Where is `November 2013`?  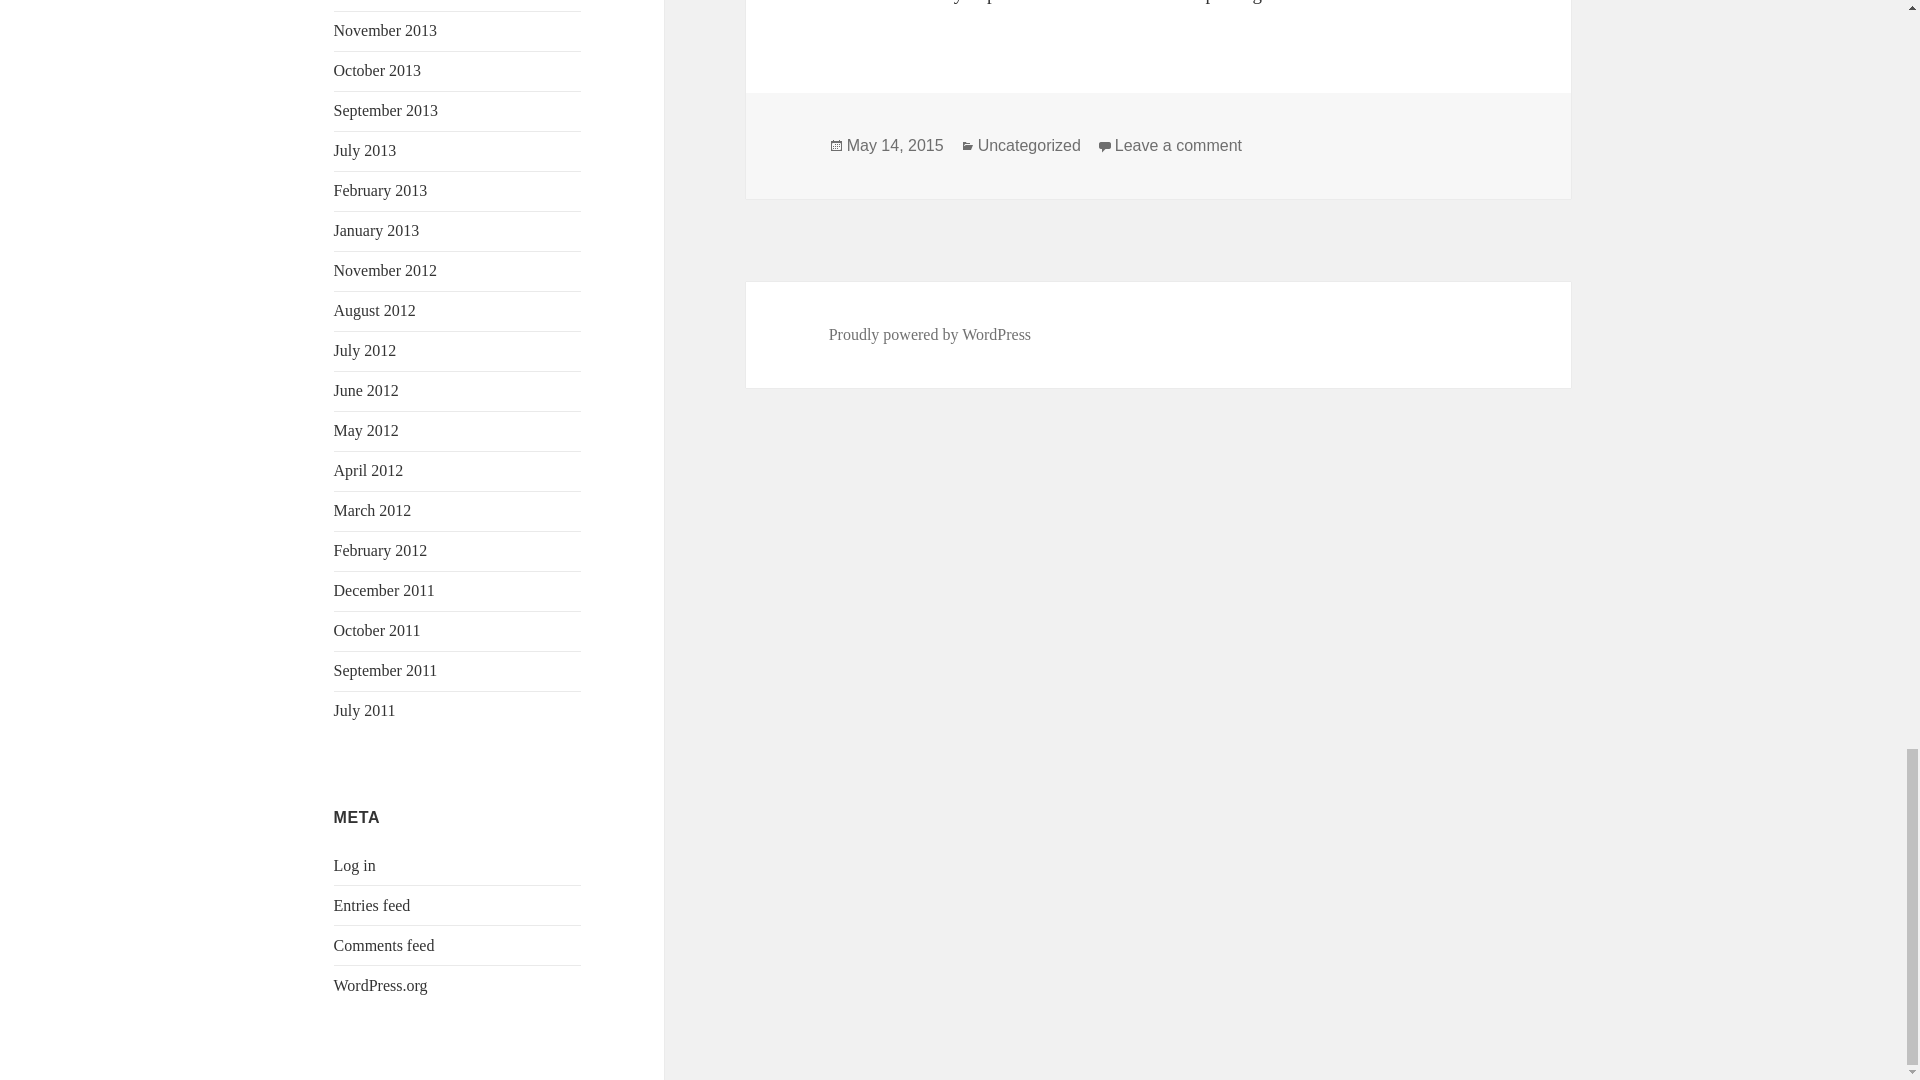 November 2013 is located at coordinates (386, 30).